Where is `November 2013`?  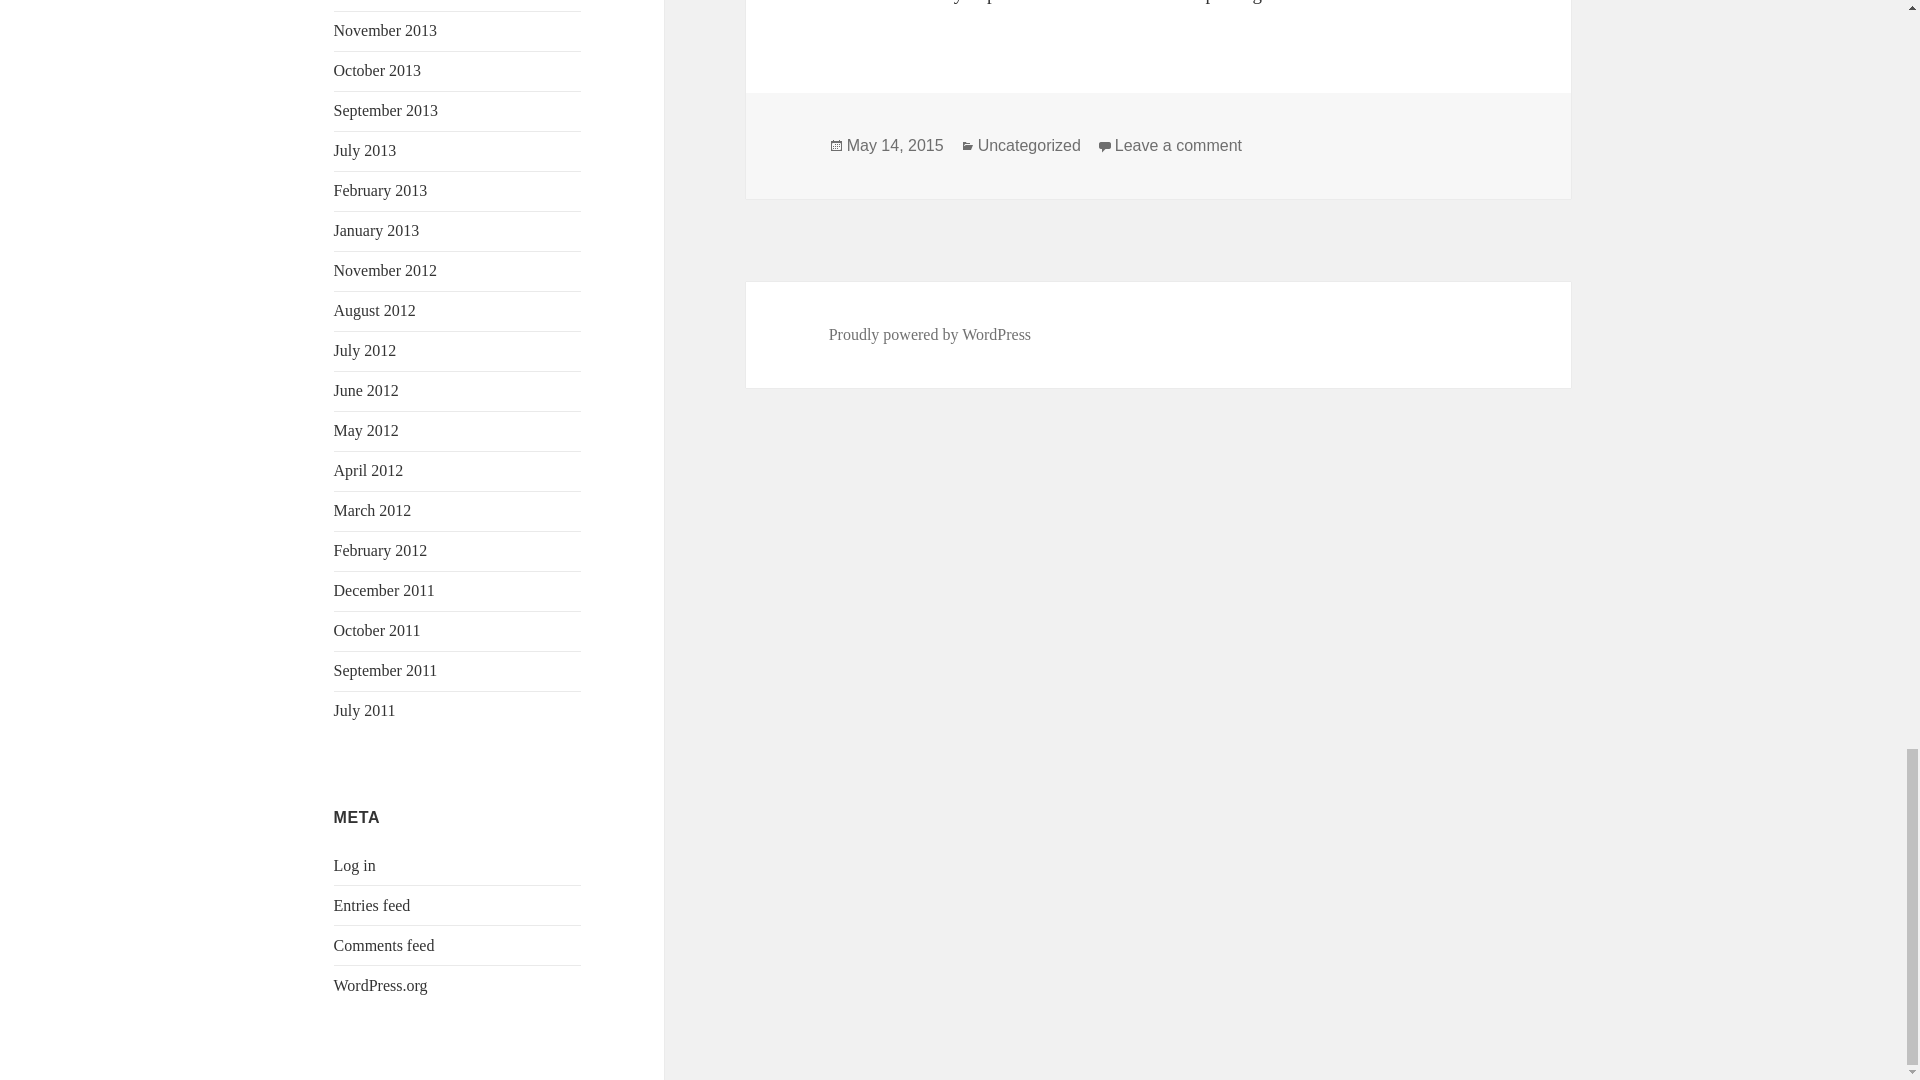 November 2013 is located at coordinates (386, 30).